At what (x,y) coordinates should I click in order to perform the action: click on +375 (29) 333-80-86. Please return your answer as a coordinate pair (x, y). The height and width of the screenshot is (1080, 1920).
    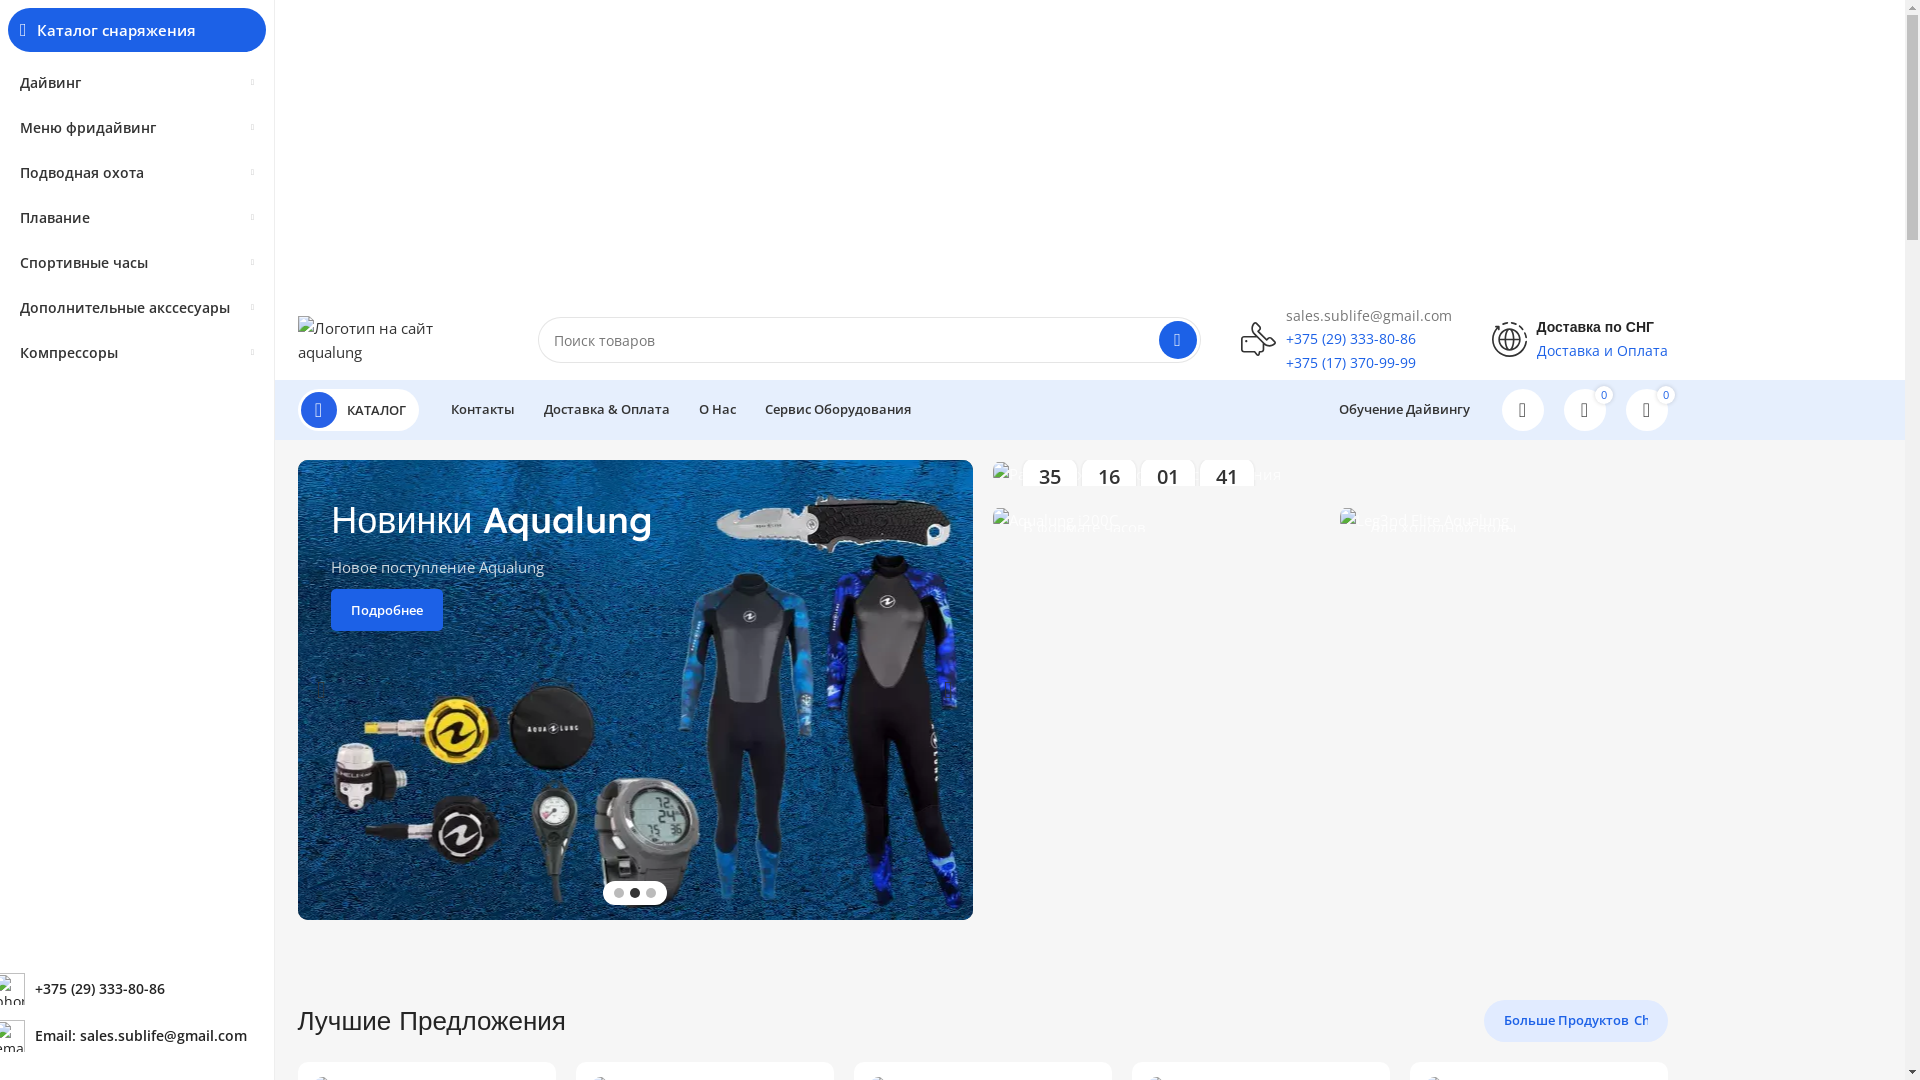
    Looking at the image, I should click on (1351, 338).